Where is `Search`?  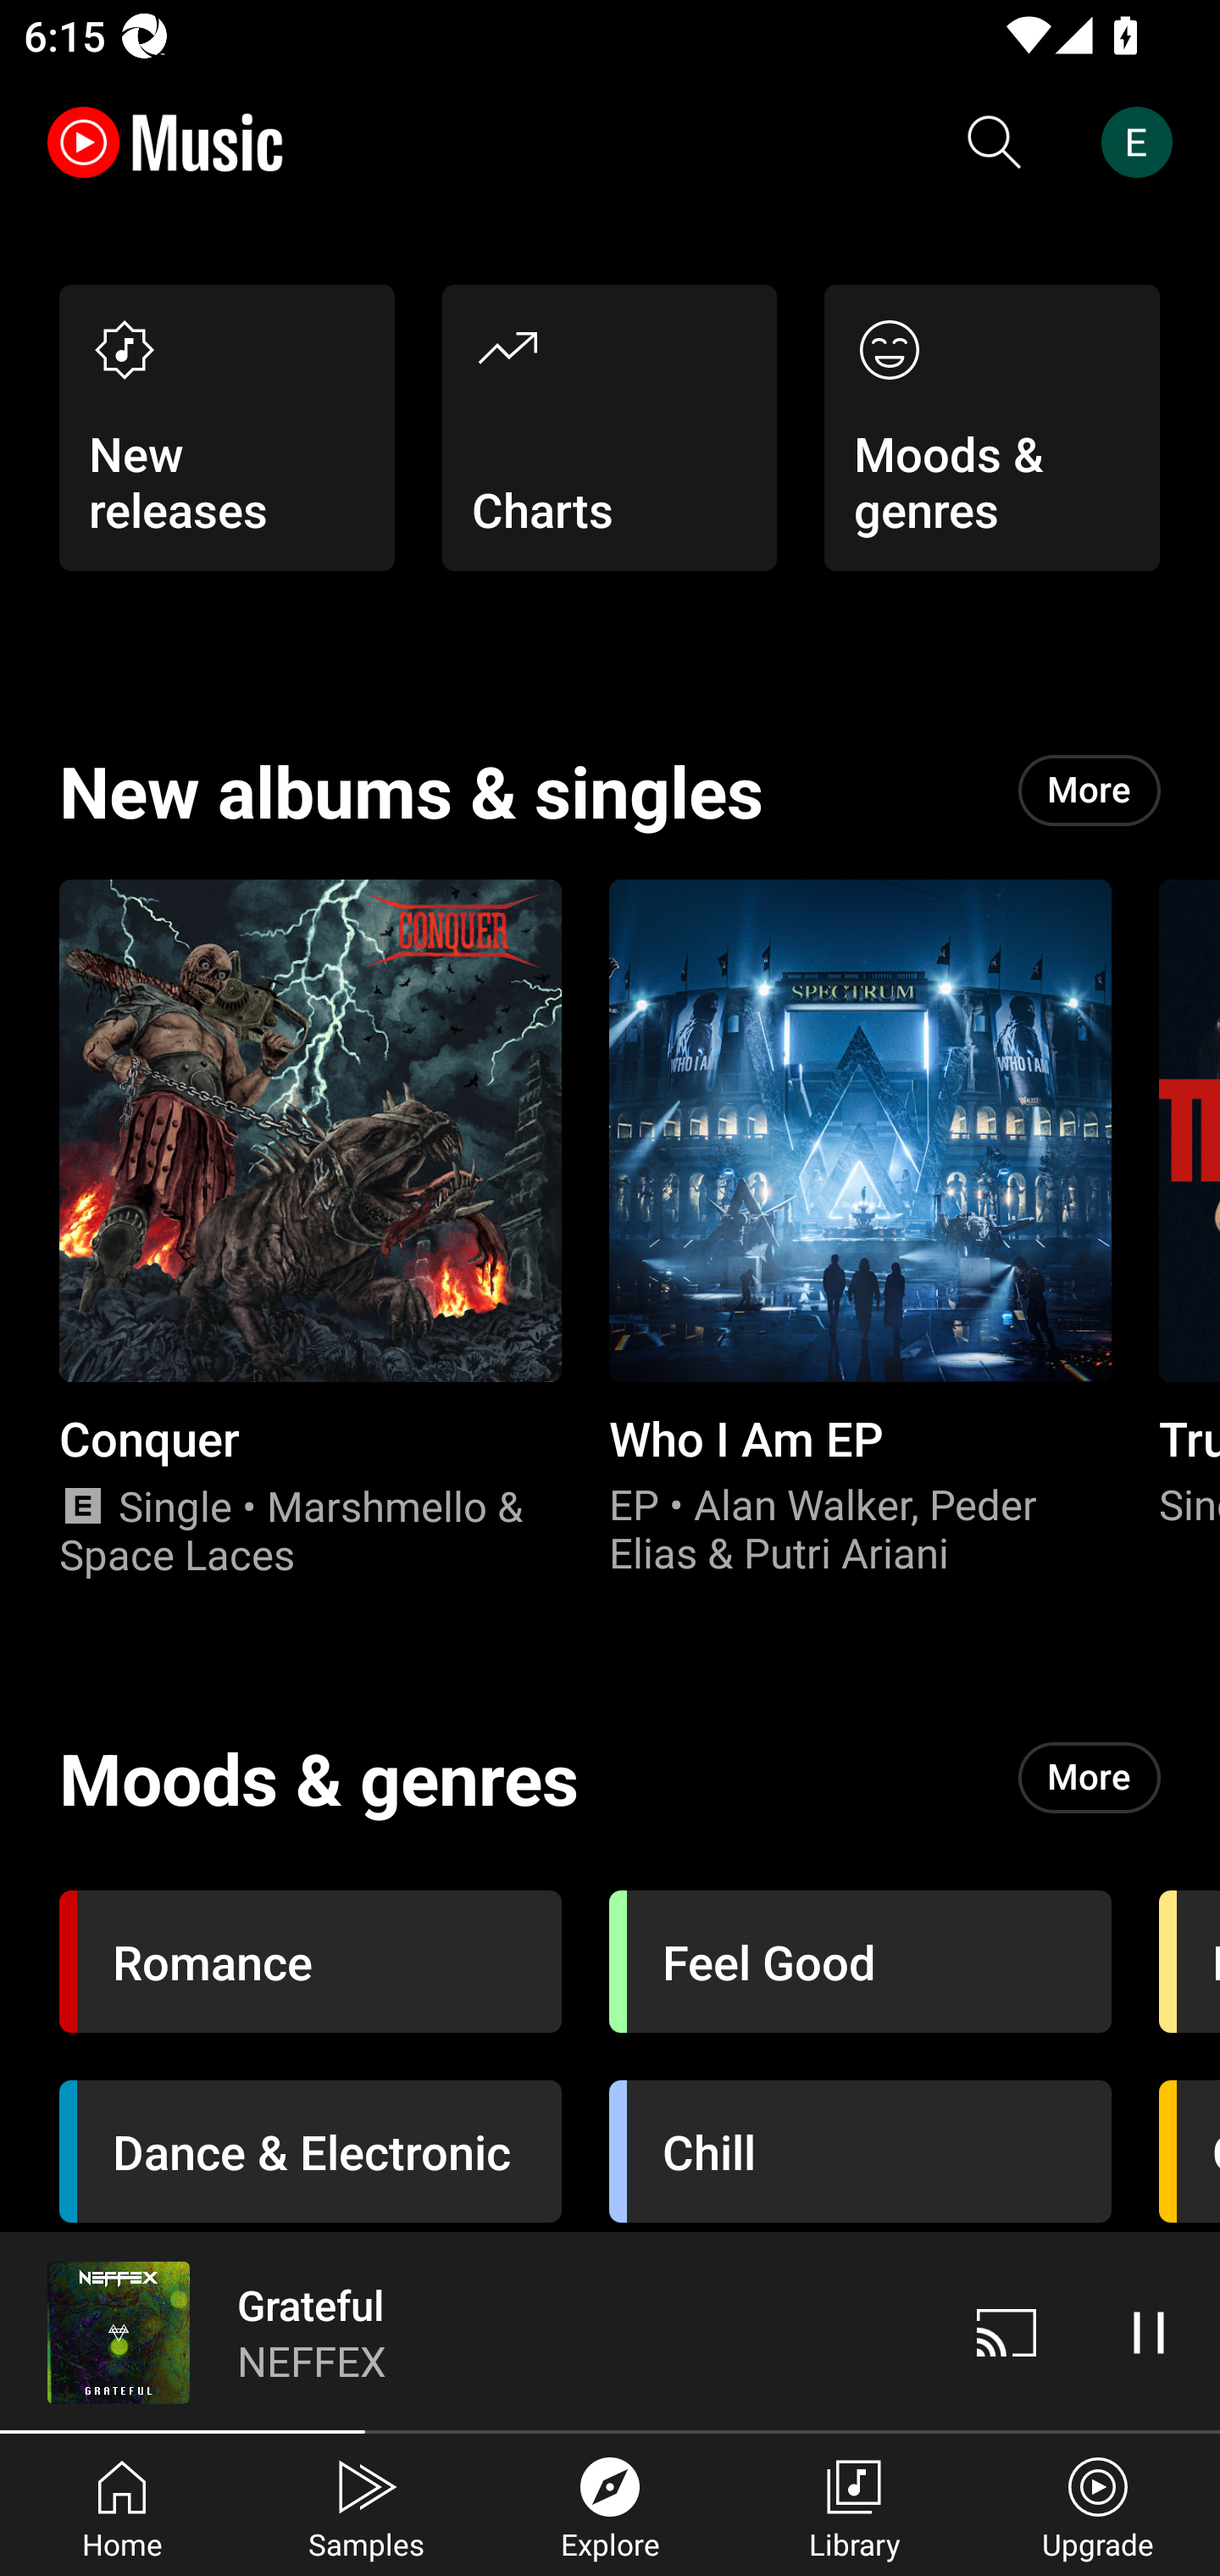
Search is located at coordinates (995, 142).